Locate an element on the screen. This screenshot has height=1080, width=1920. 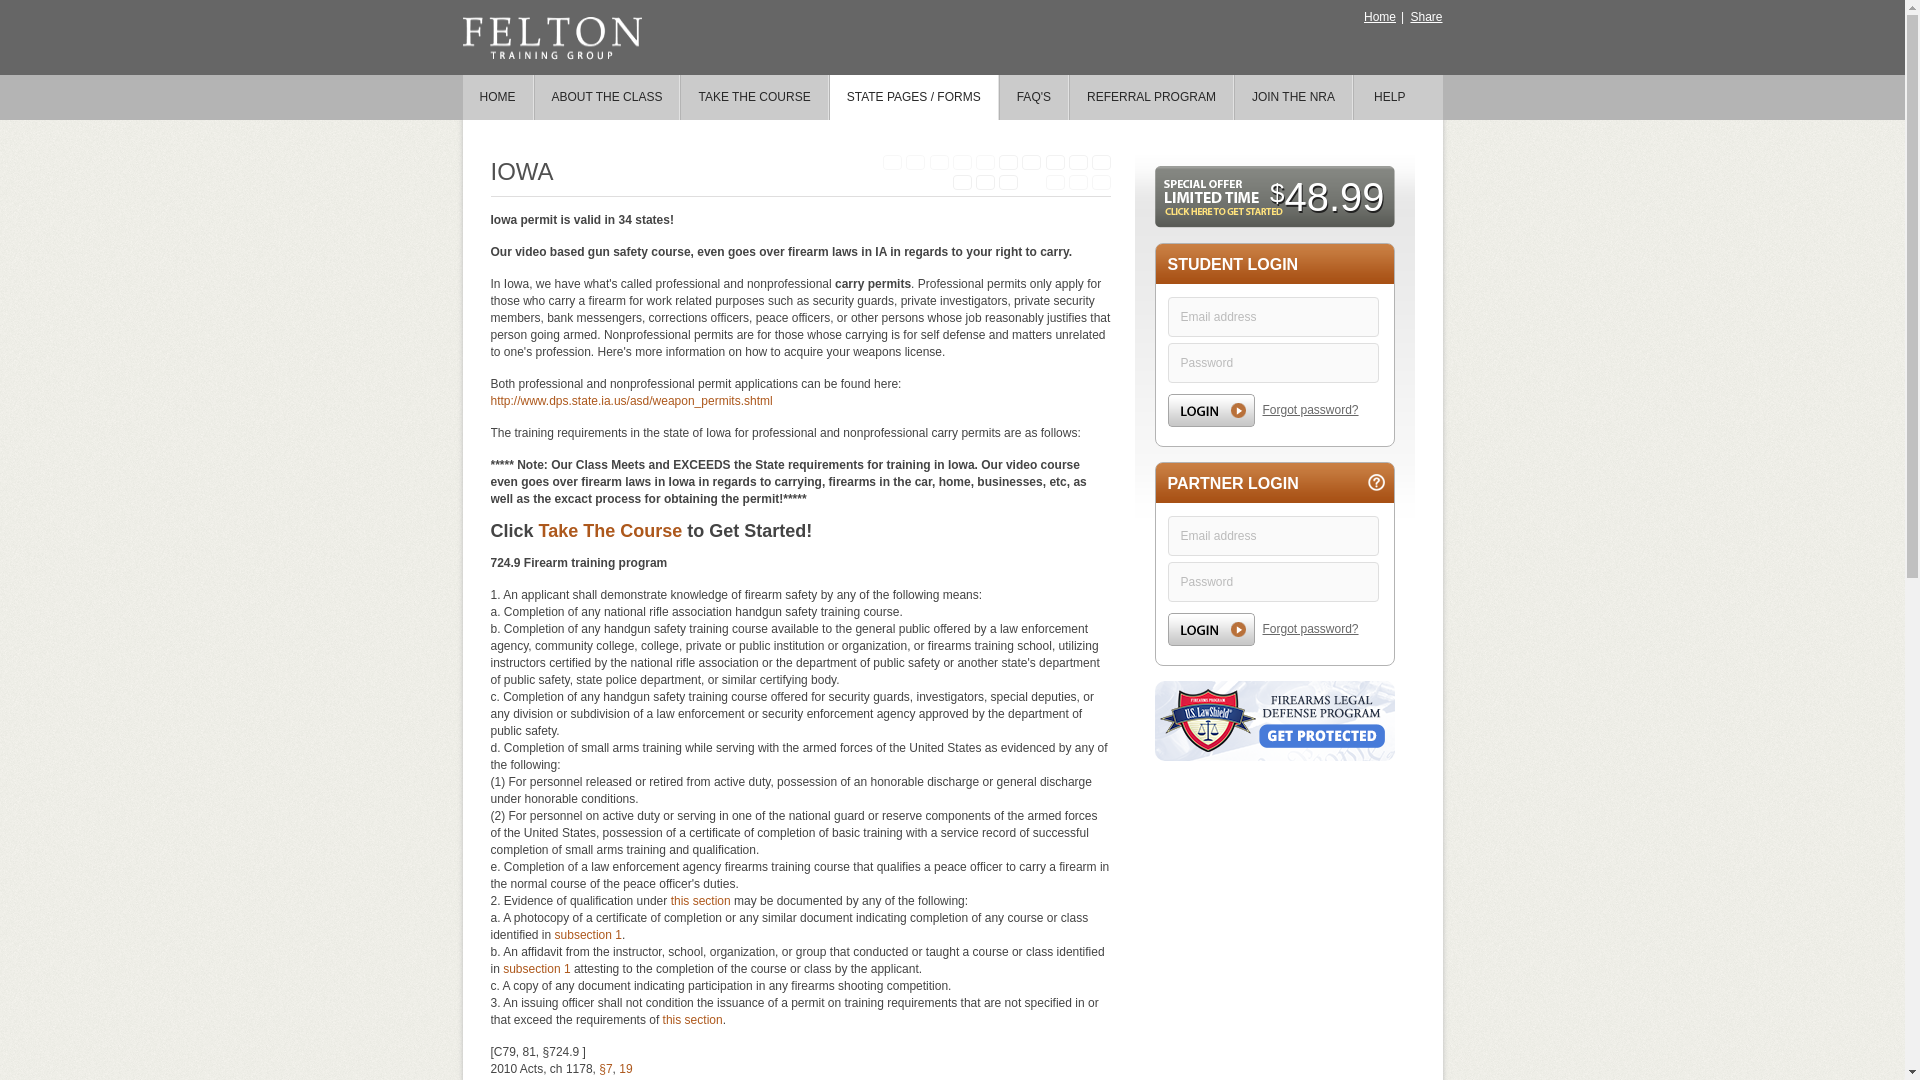
this section is located at coordinates (692, 1020).